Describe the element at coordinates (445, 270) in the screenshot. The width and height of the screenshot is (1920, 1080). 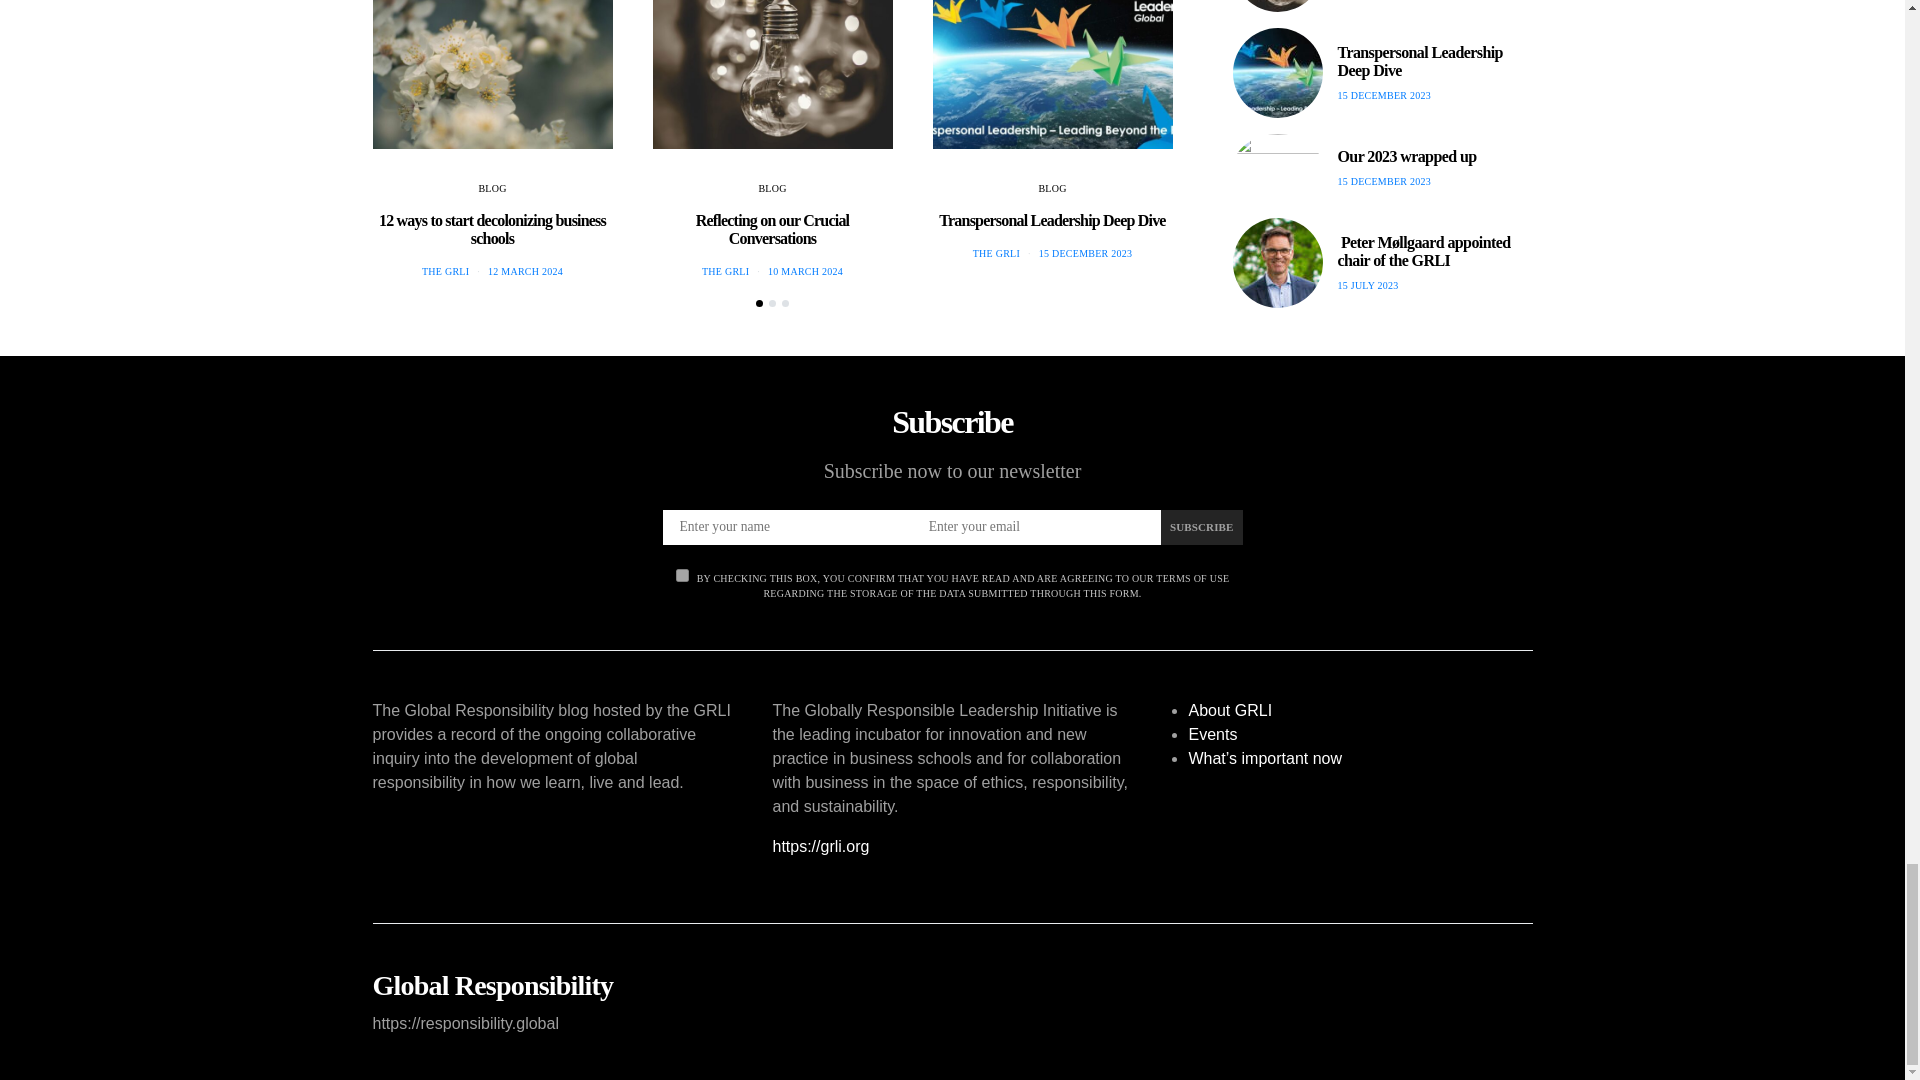
I see `View all posts by The GRLI` at that location.